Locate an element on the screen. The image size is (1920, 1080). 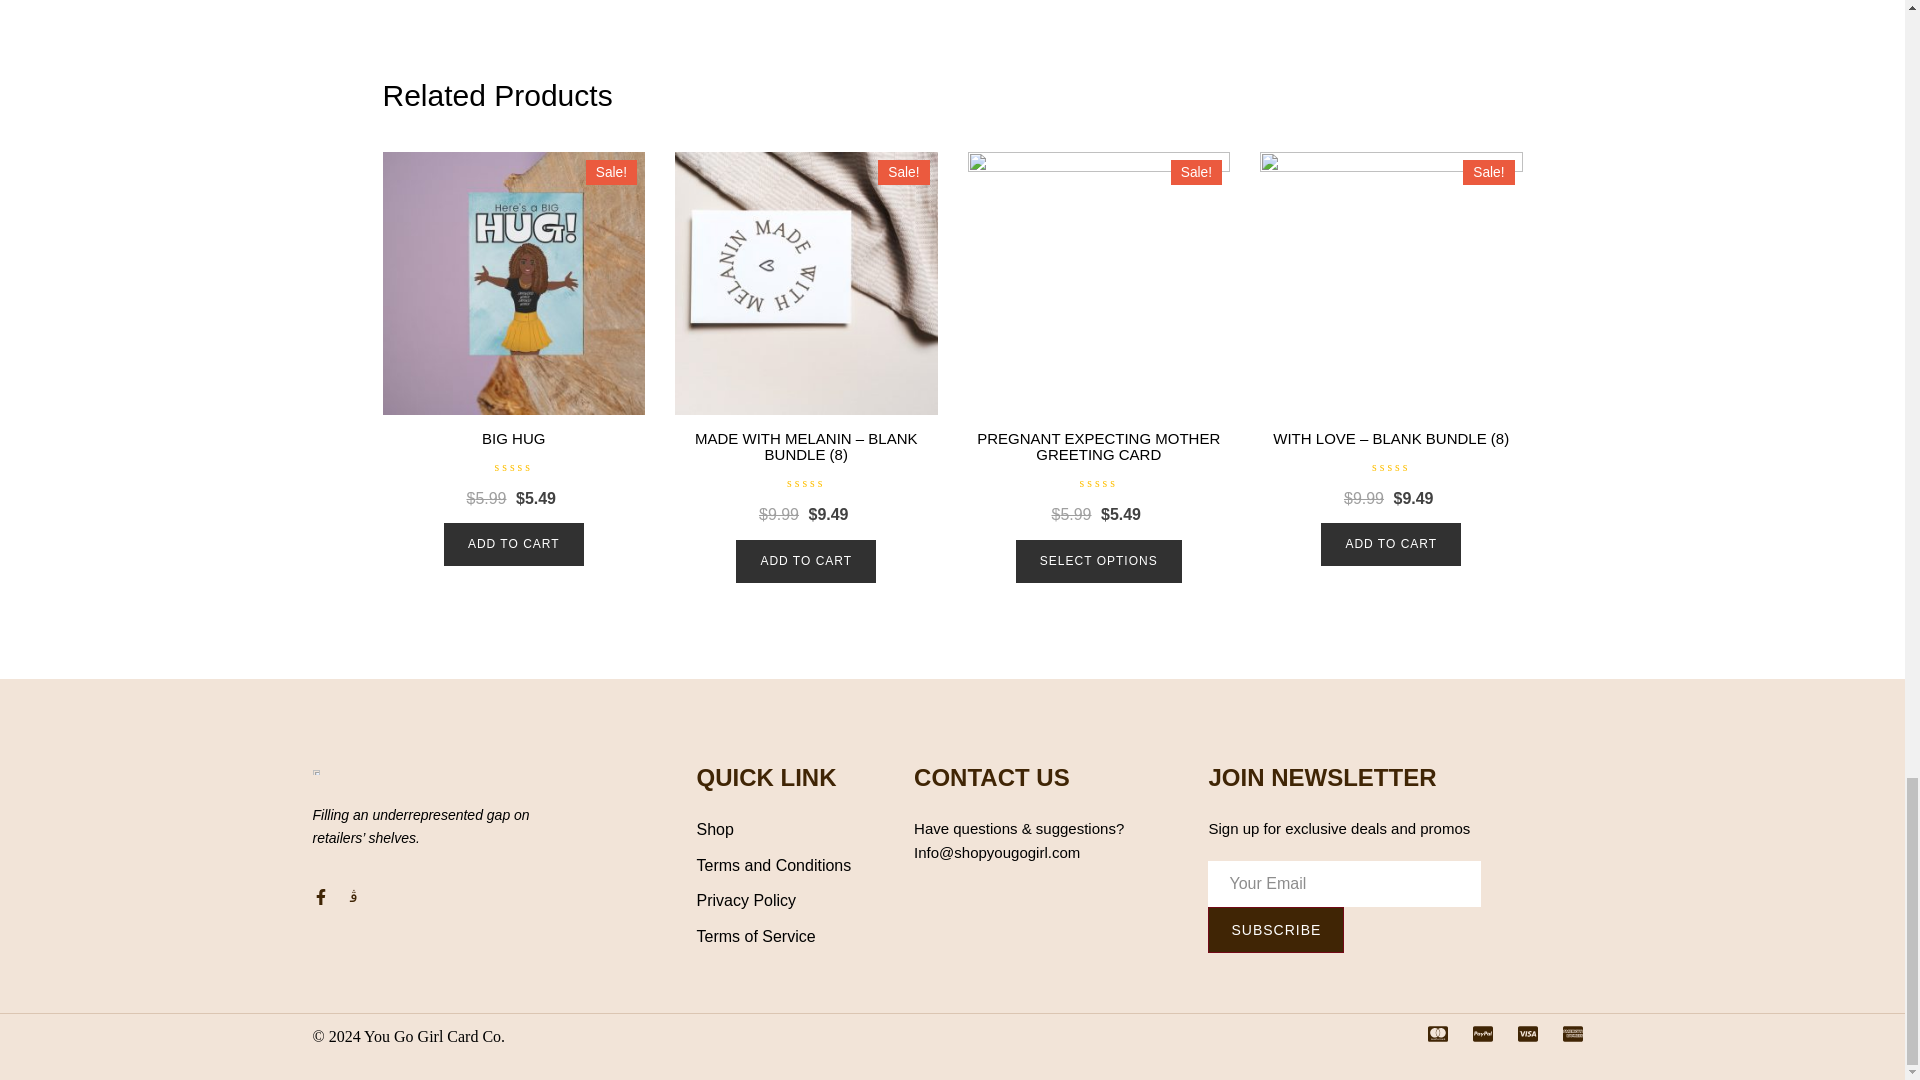
Sale! is located at coordinates (514, 283).